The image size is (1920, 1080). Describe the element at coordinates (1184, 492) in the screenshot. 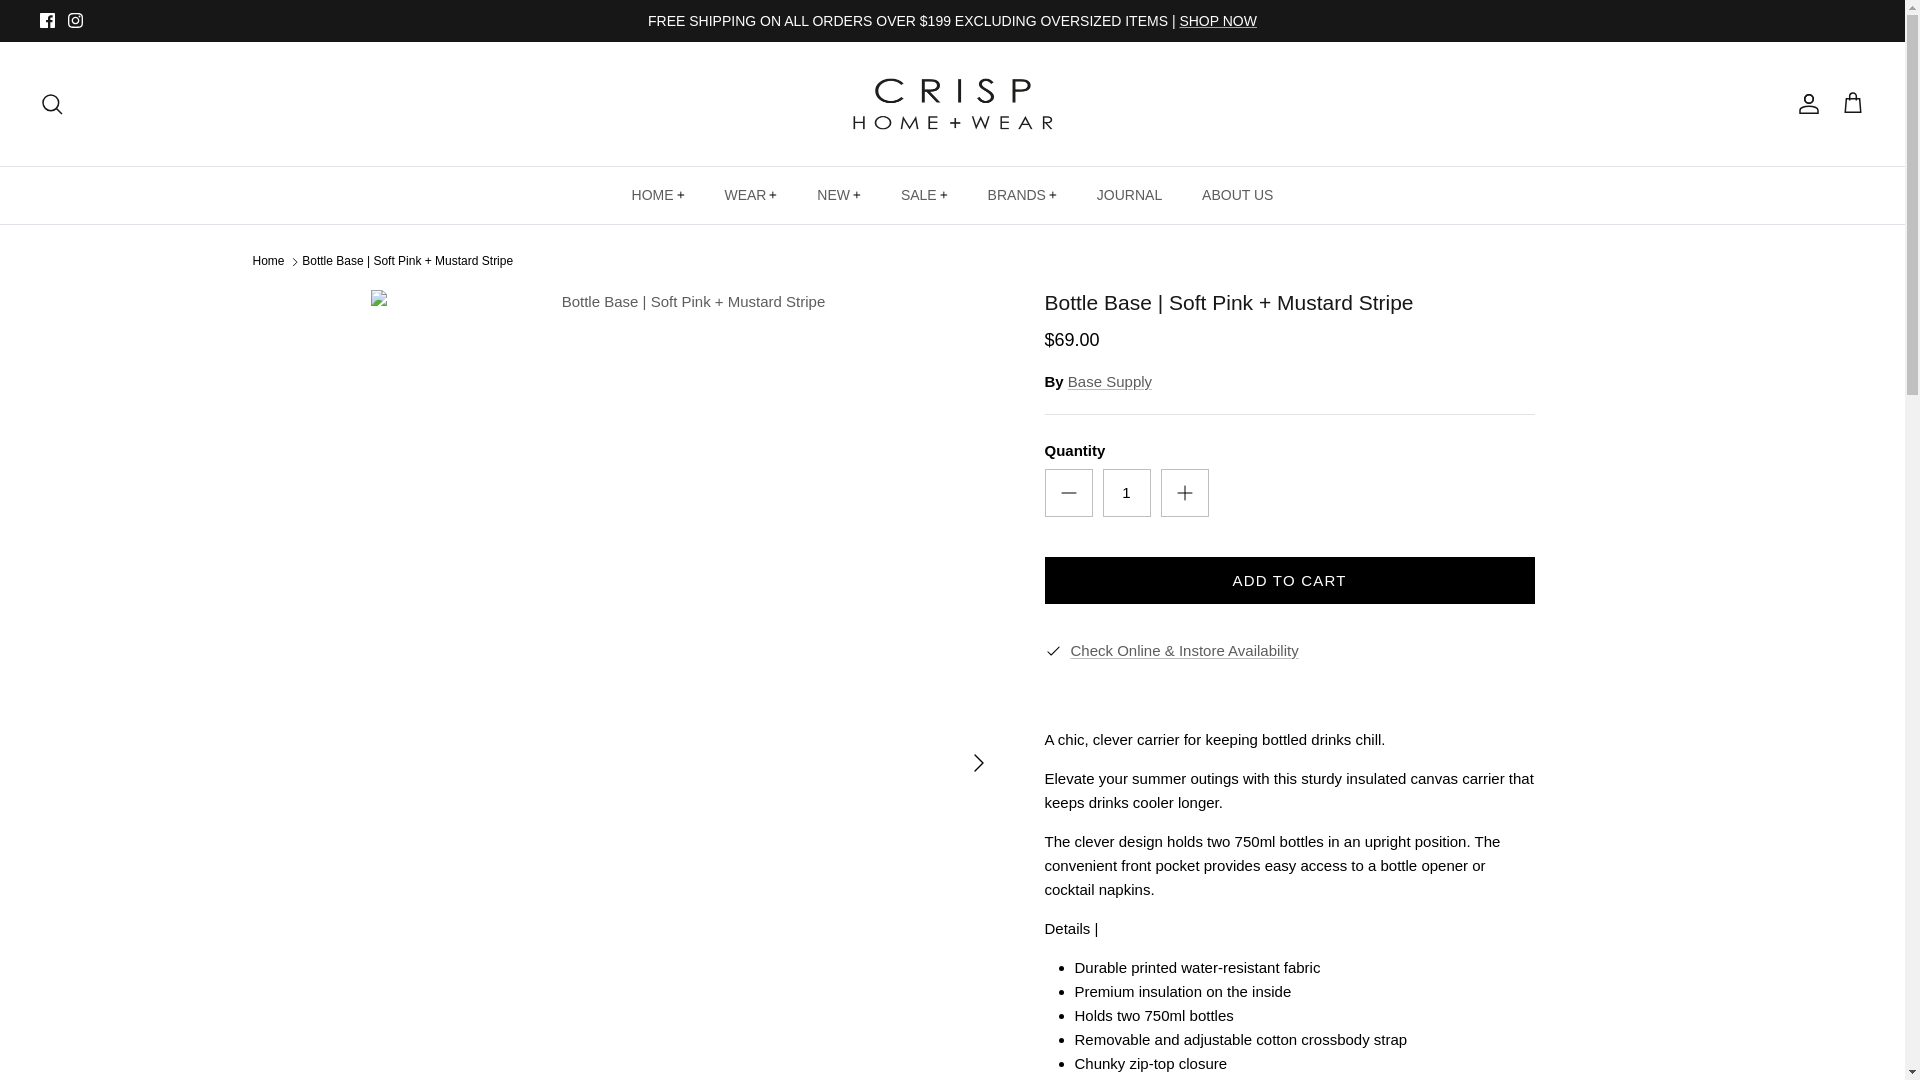

I see `Plus` at that location.